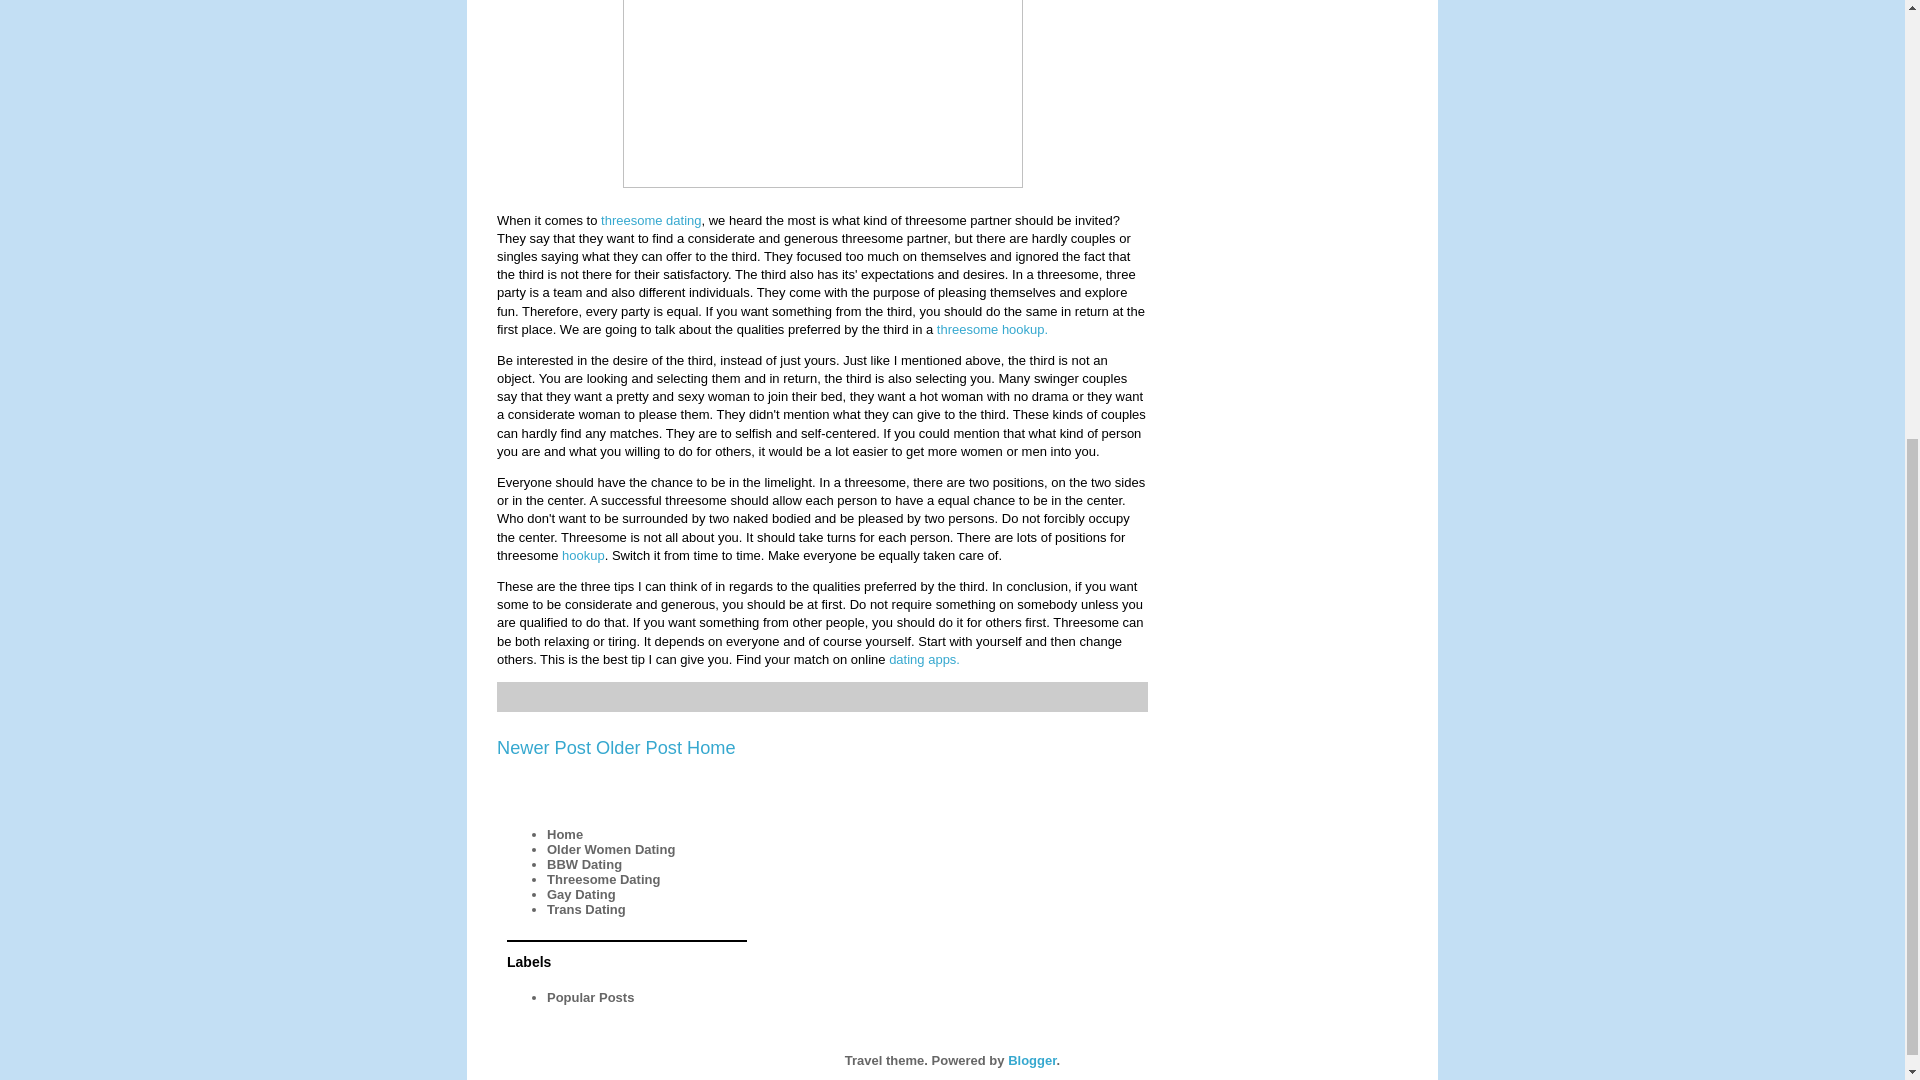  I want to click on Blogger, so click(1032, 1059).